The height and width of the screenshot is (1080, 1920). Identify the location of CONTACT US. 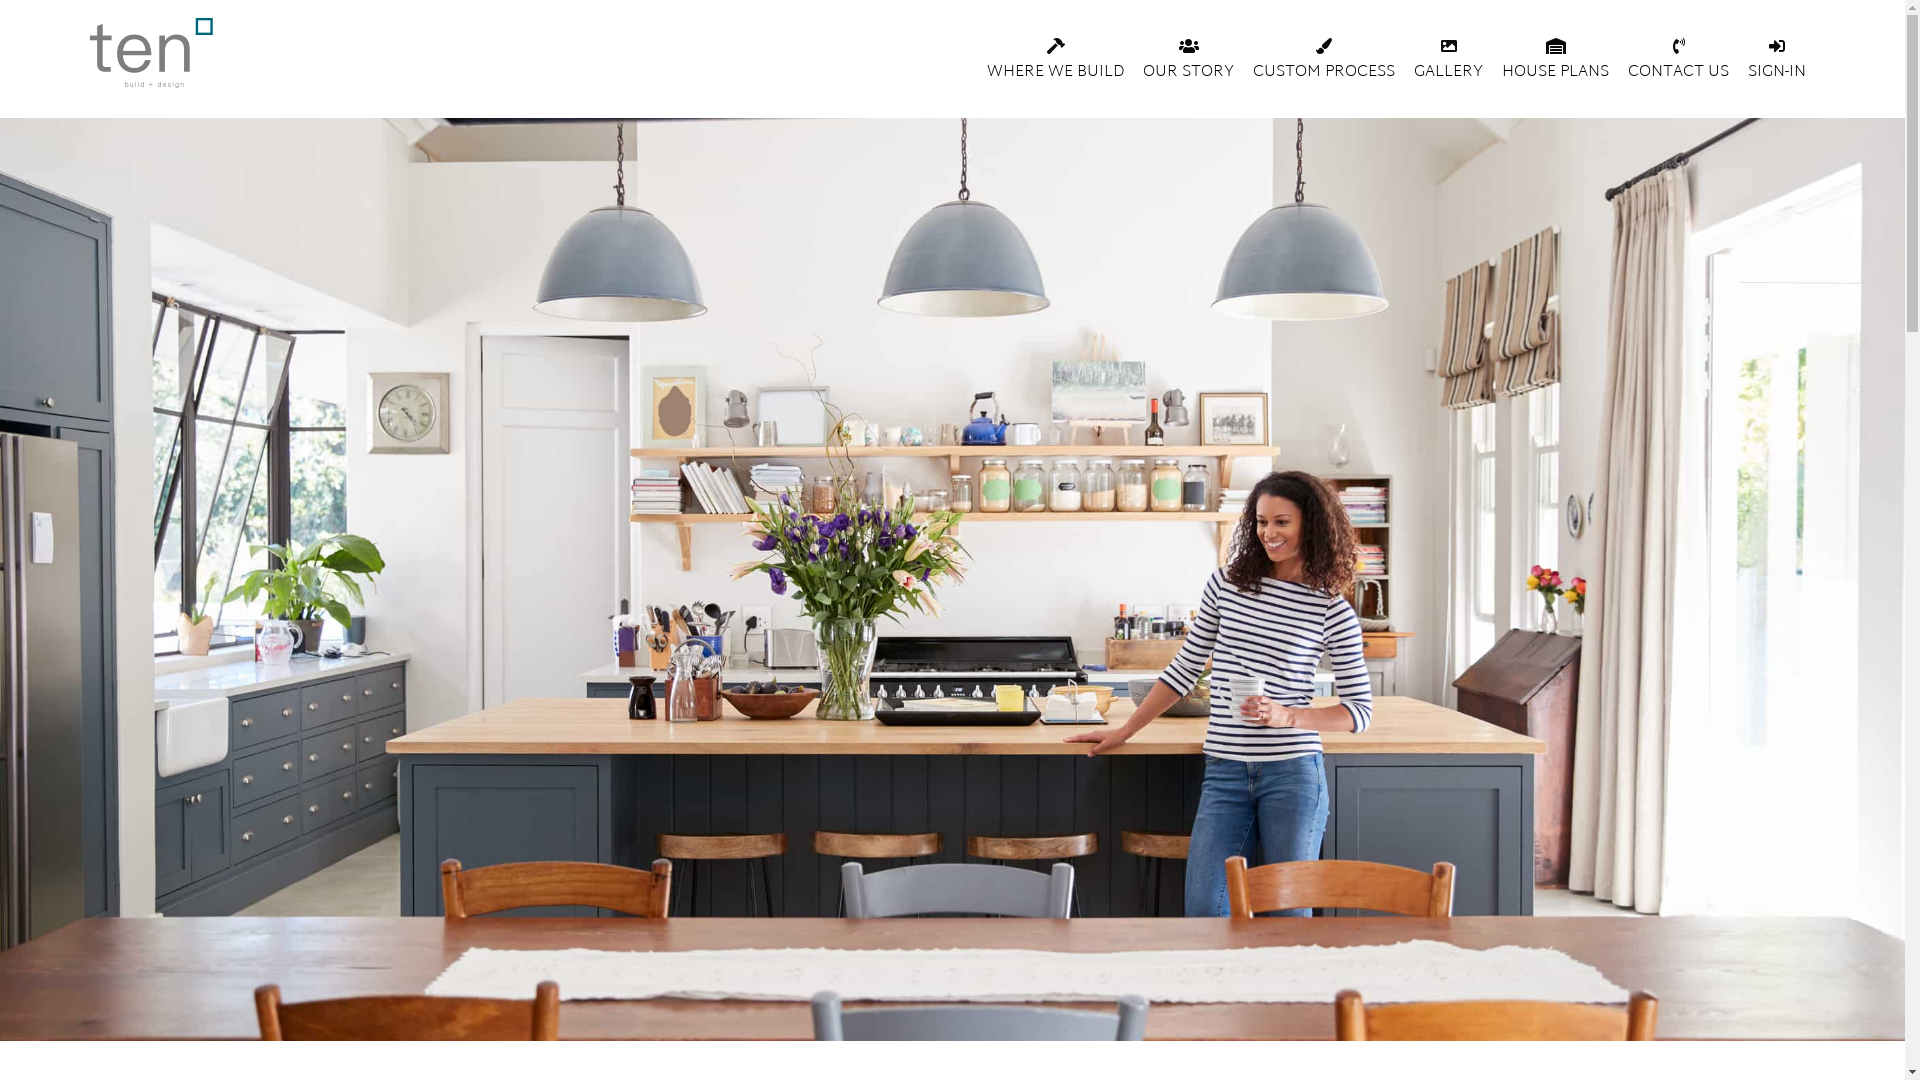
(1678, 60).